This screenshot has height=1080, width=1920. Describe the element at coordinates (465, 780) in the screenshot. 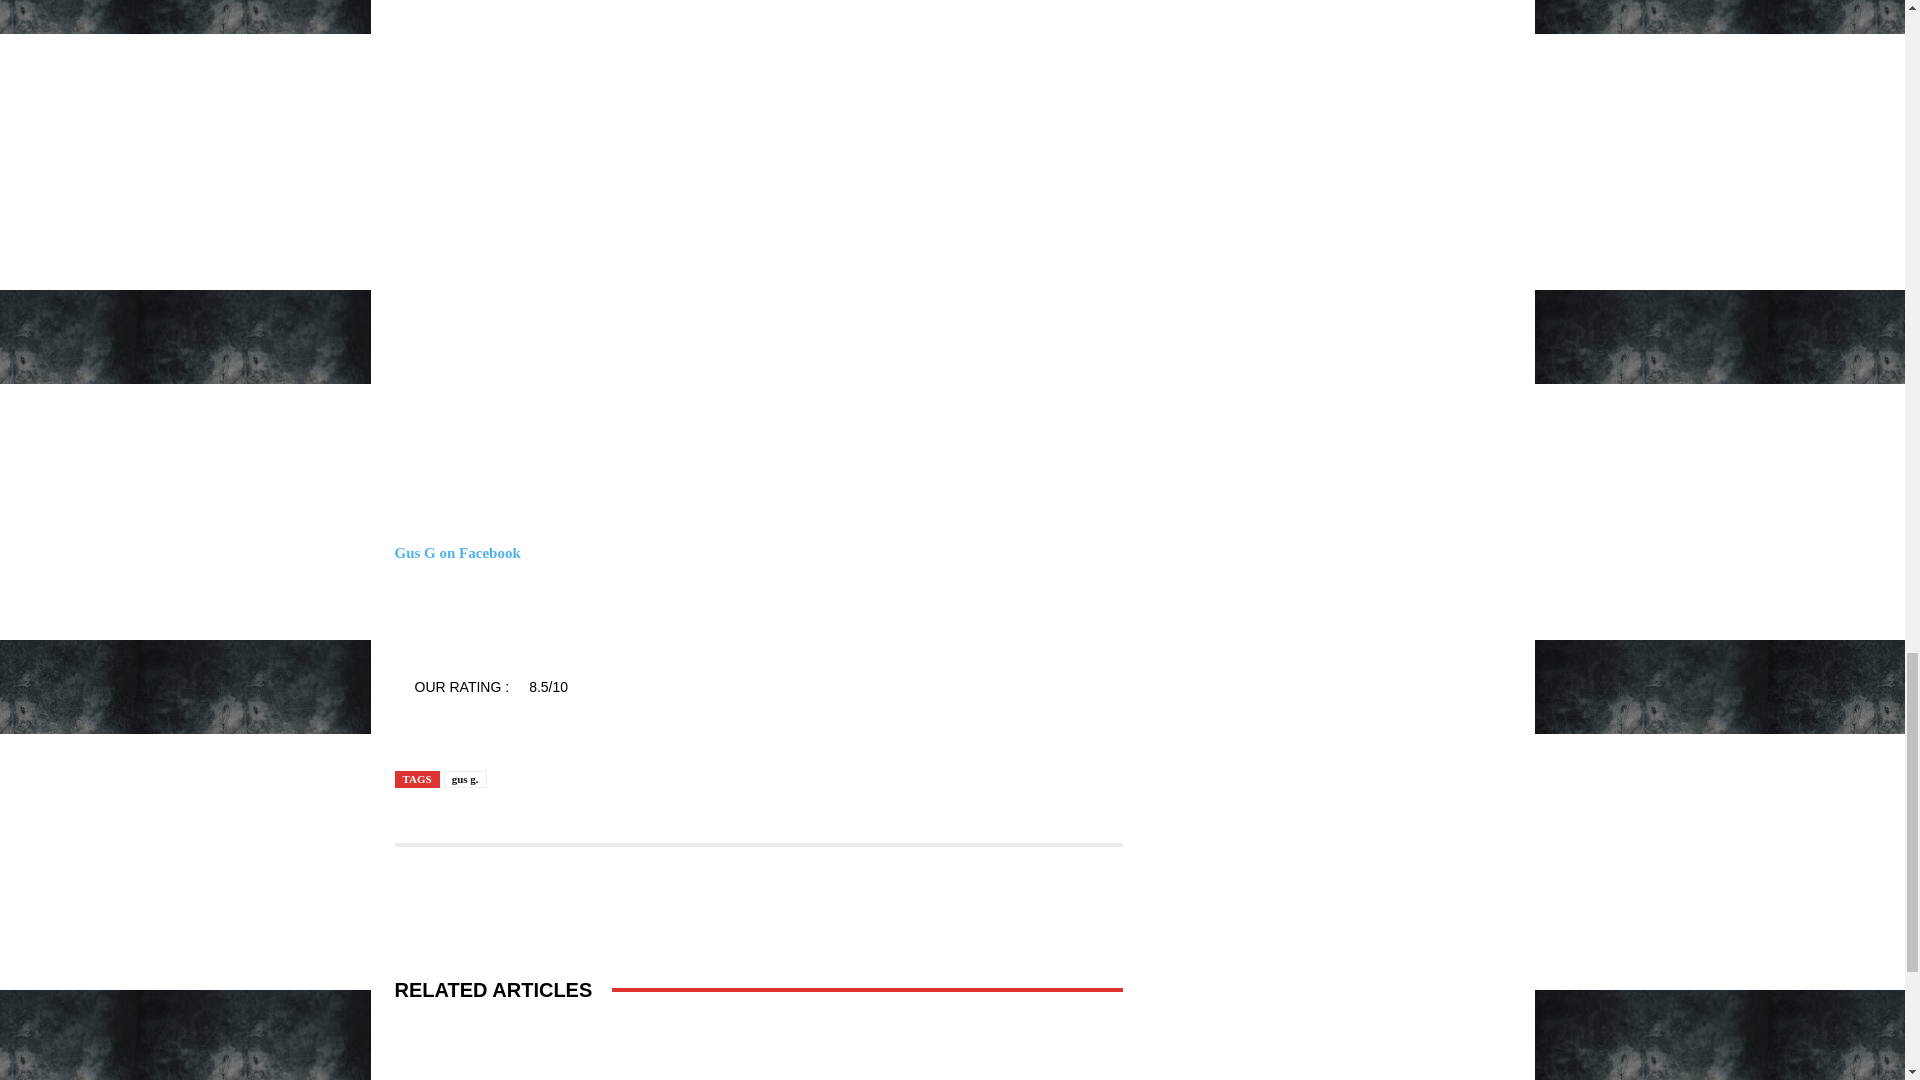

I see `gus g.` at that location.